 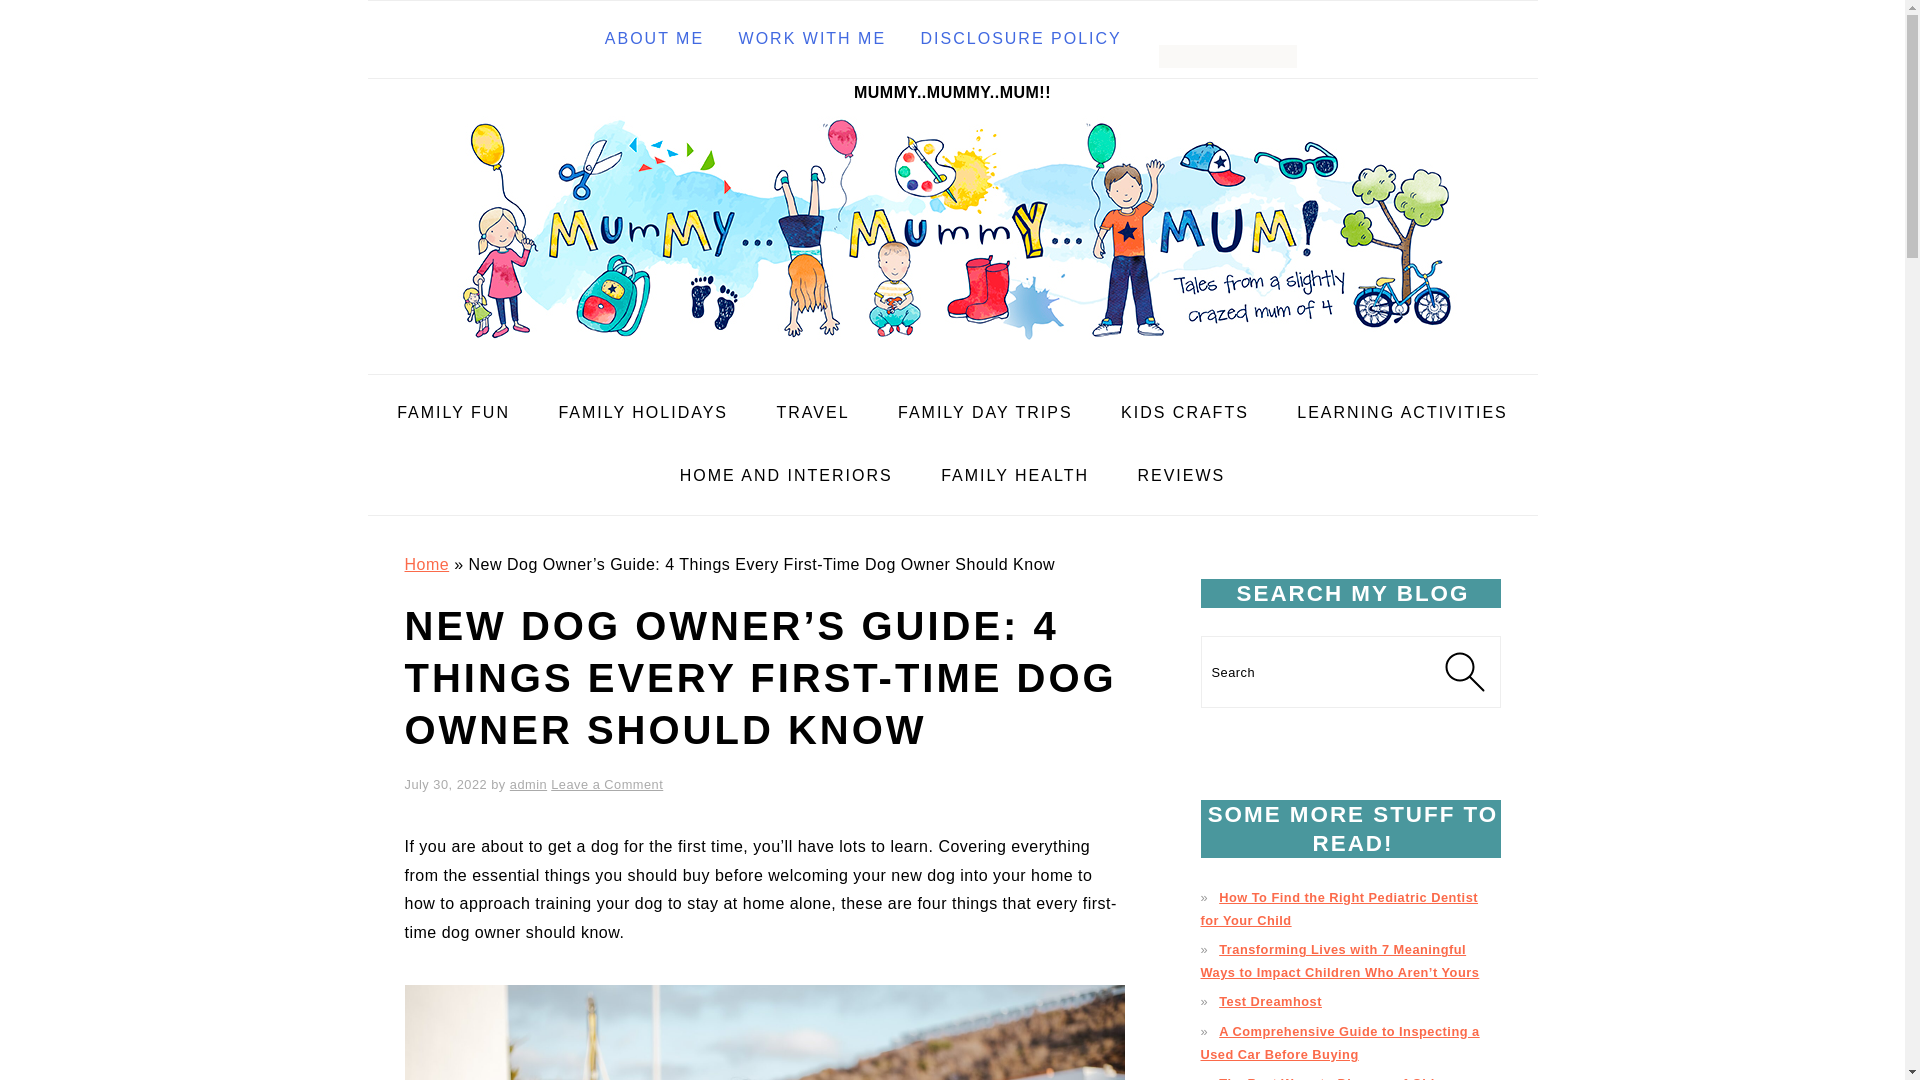 What do you see at coordinates (1021, 39) in the screenshot?
I see `DISCLOSURE POLICY` at bounding box center [1021, 39].